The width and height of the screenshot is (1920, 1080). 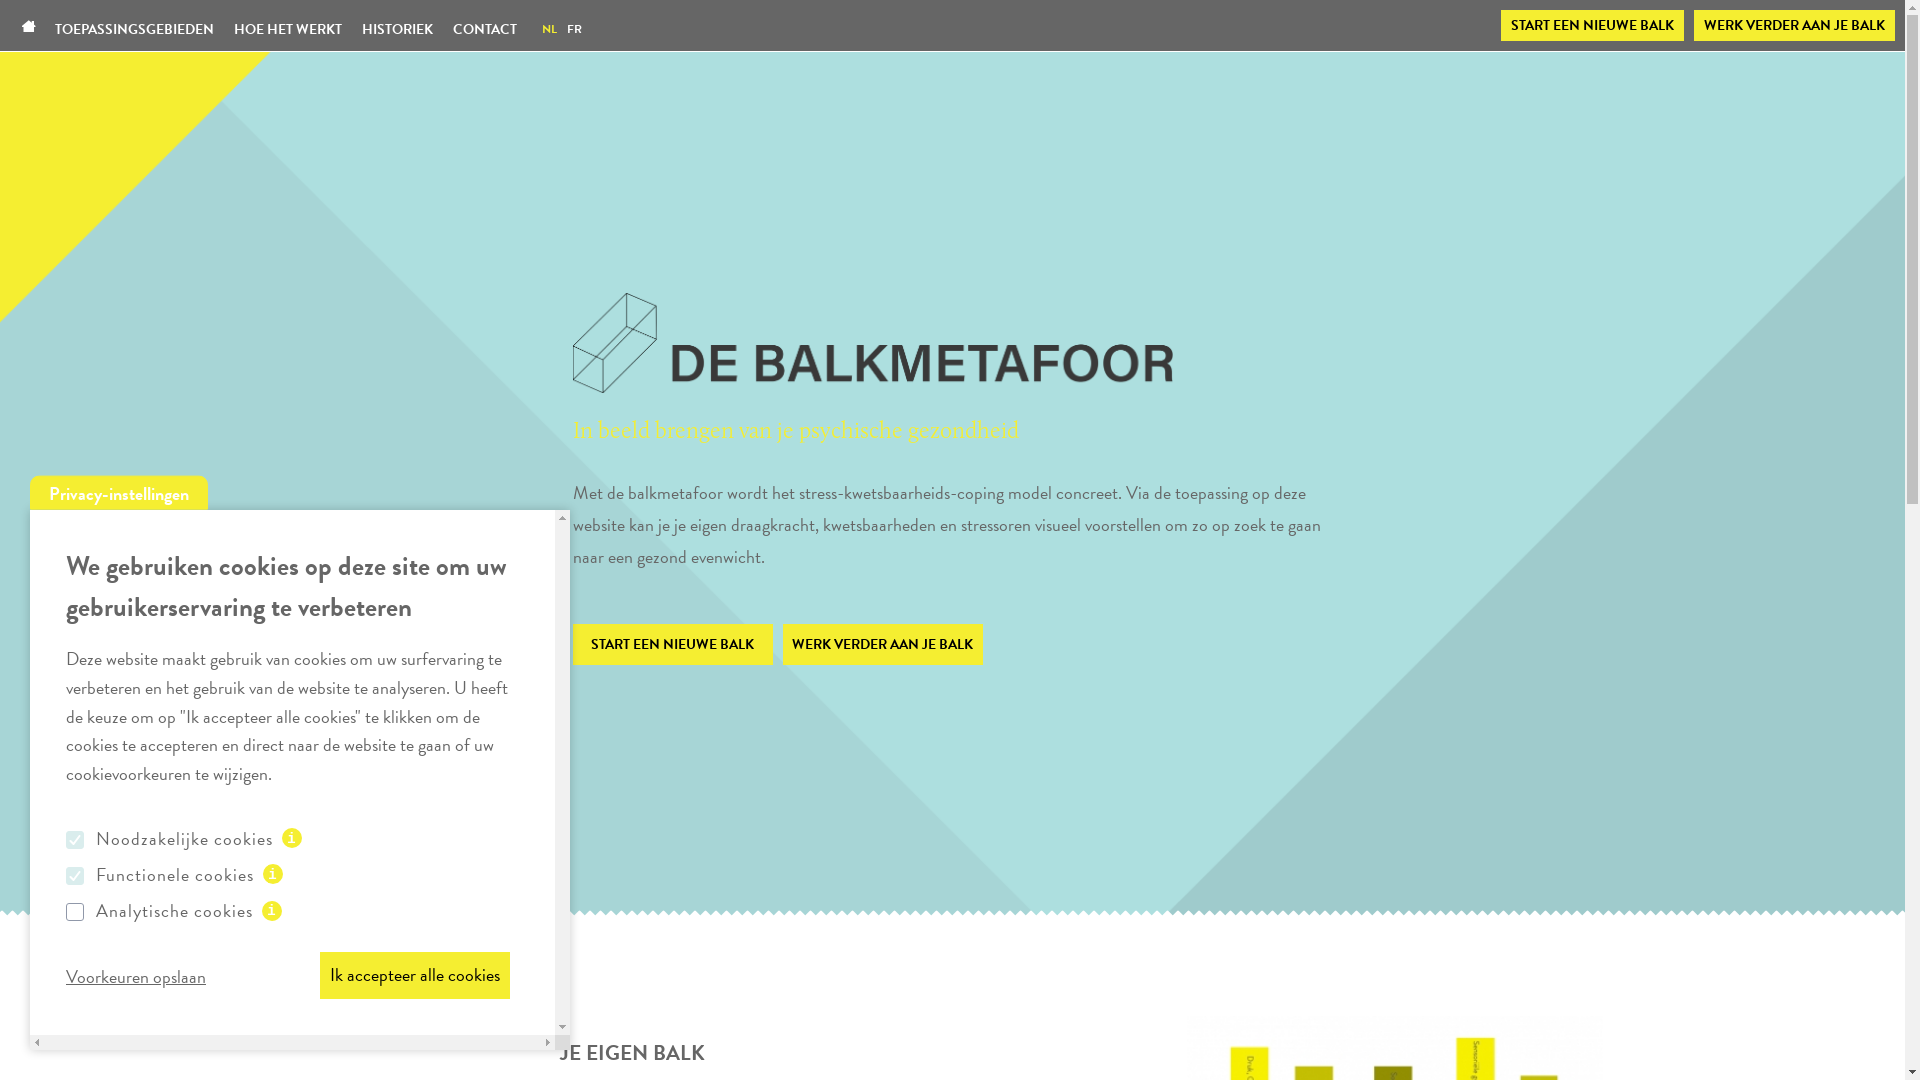 I want to click on FR, so click(x=574, y=29).